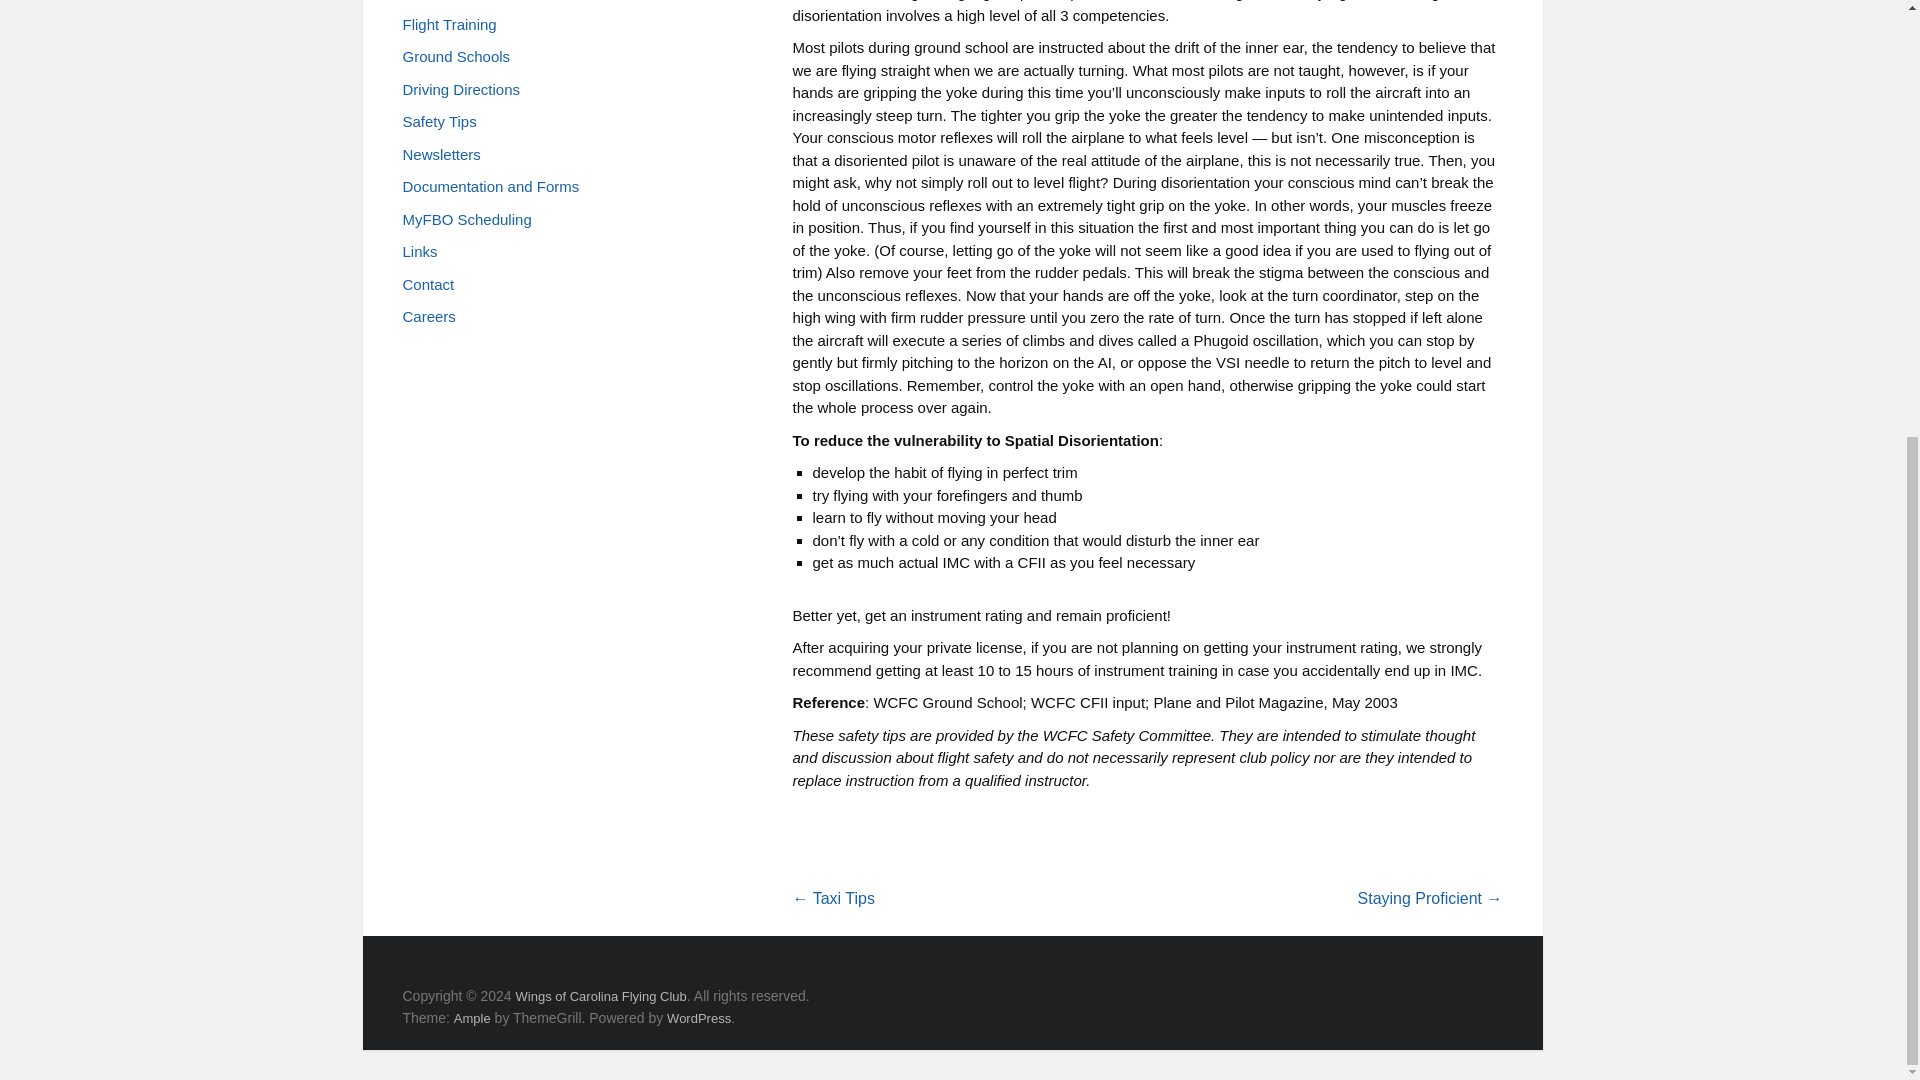 This screenshot has width=1920, height=1080. Describe the element at coordinates (428, 322) in the screenshot. I see `Careers` at that location.